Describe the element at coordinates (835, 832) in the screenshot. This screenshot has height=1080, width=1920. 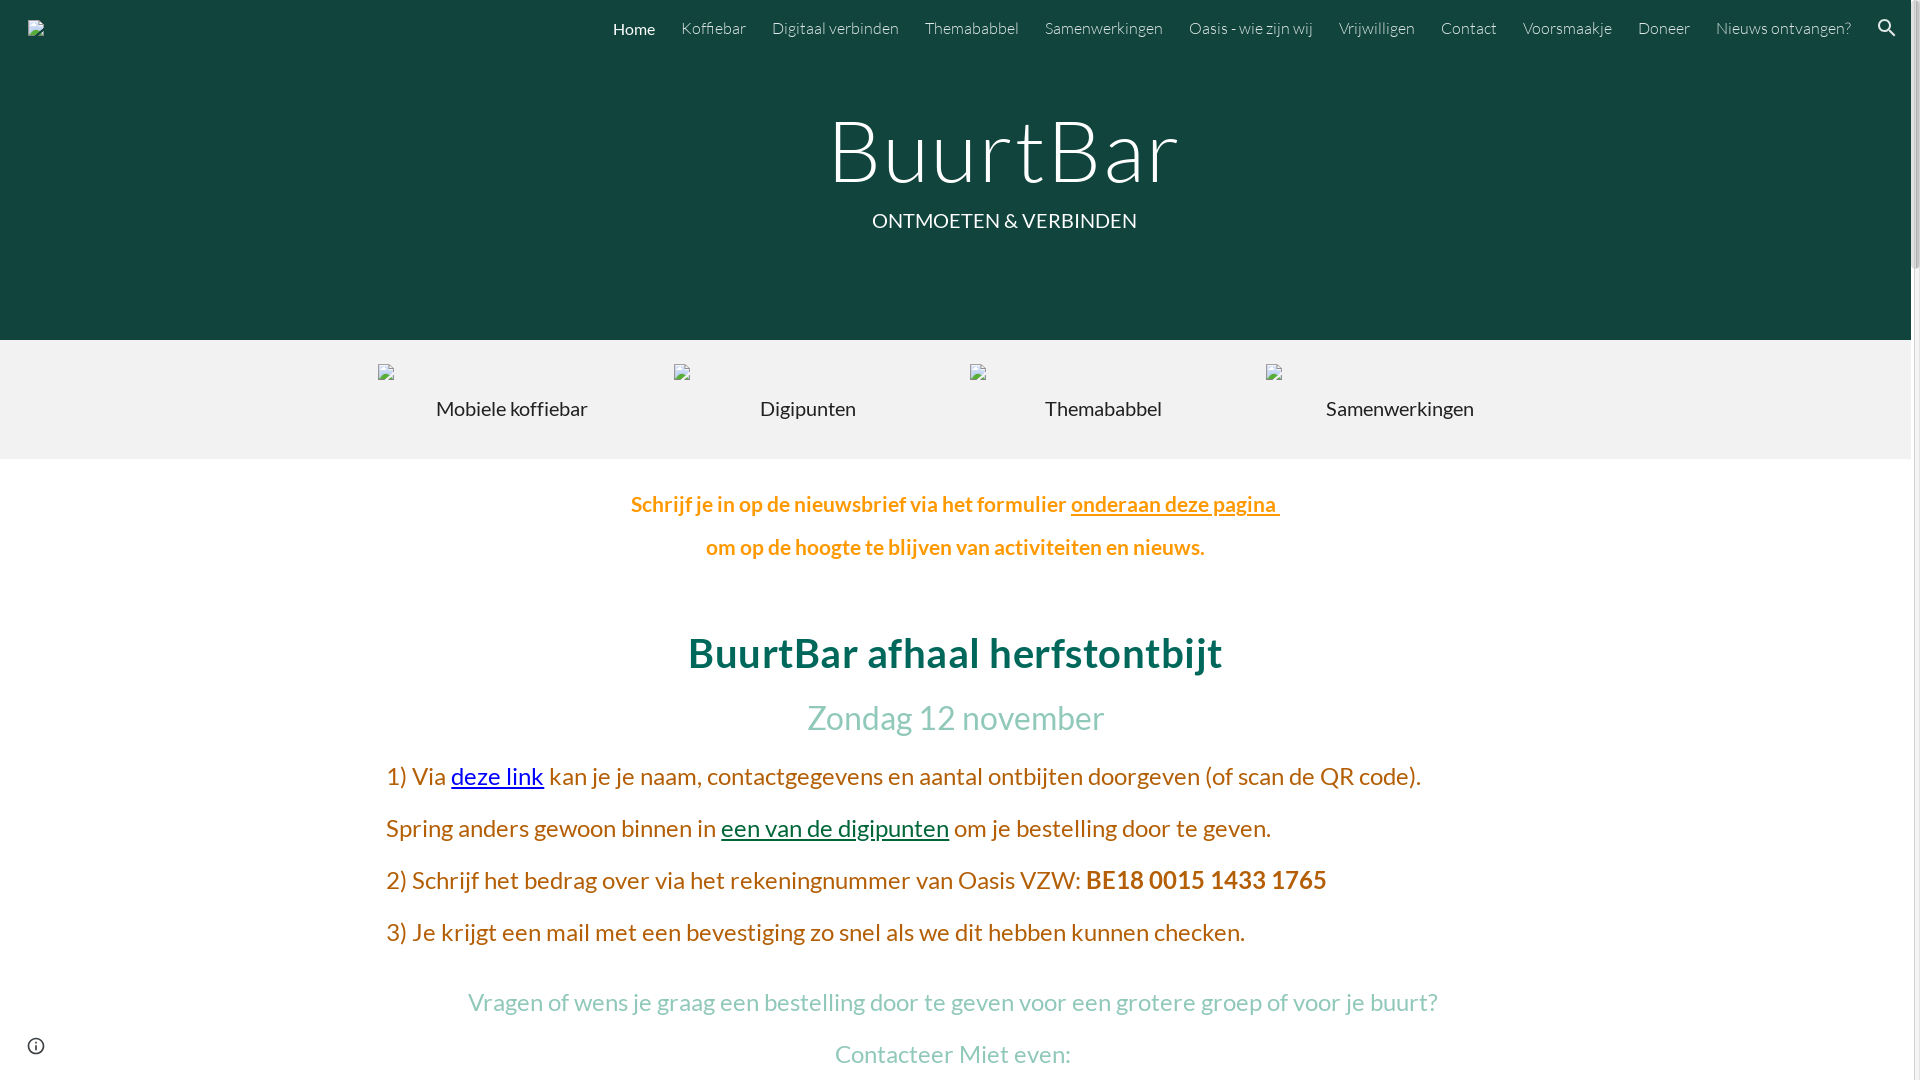
I see `een van de digipunten` at that location.